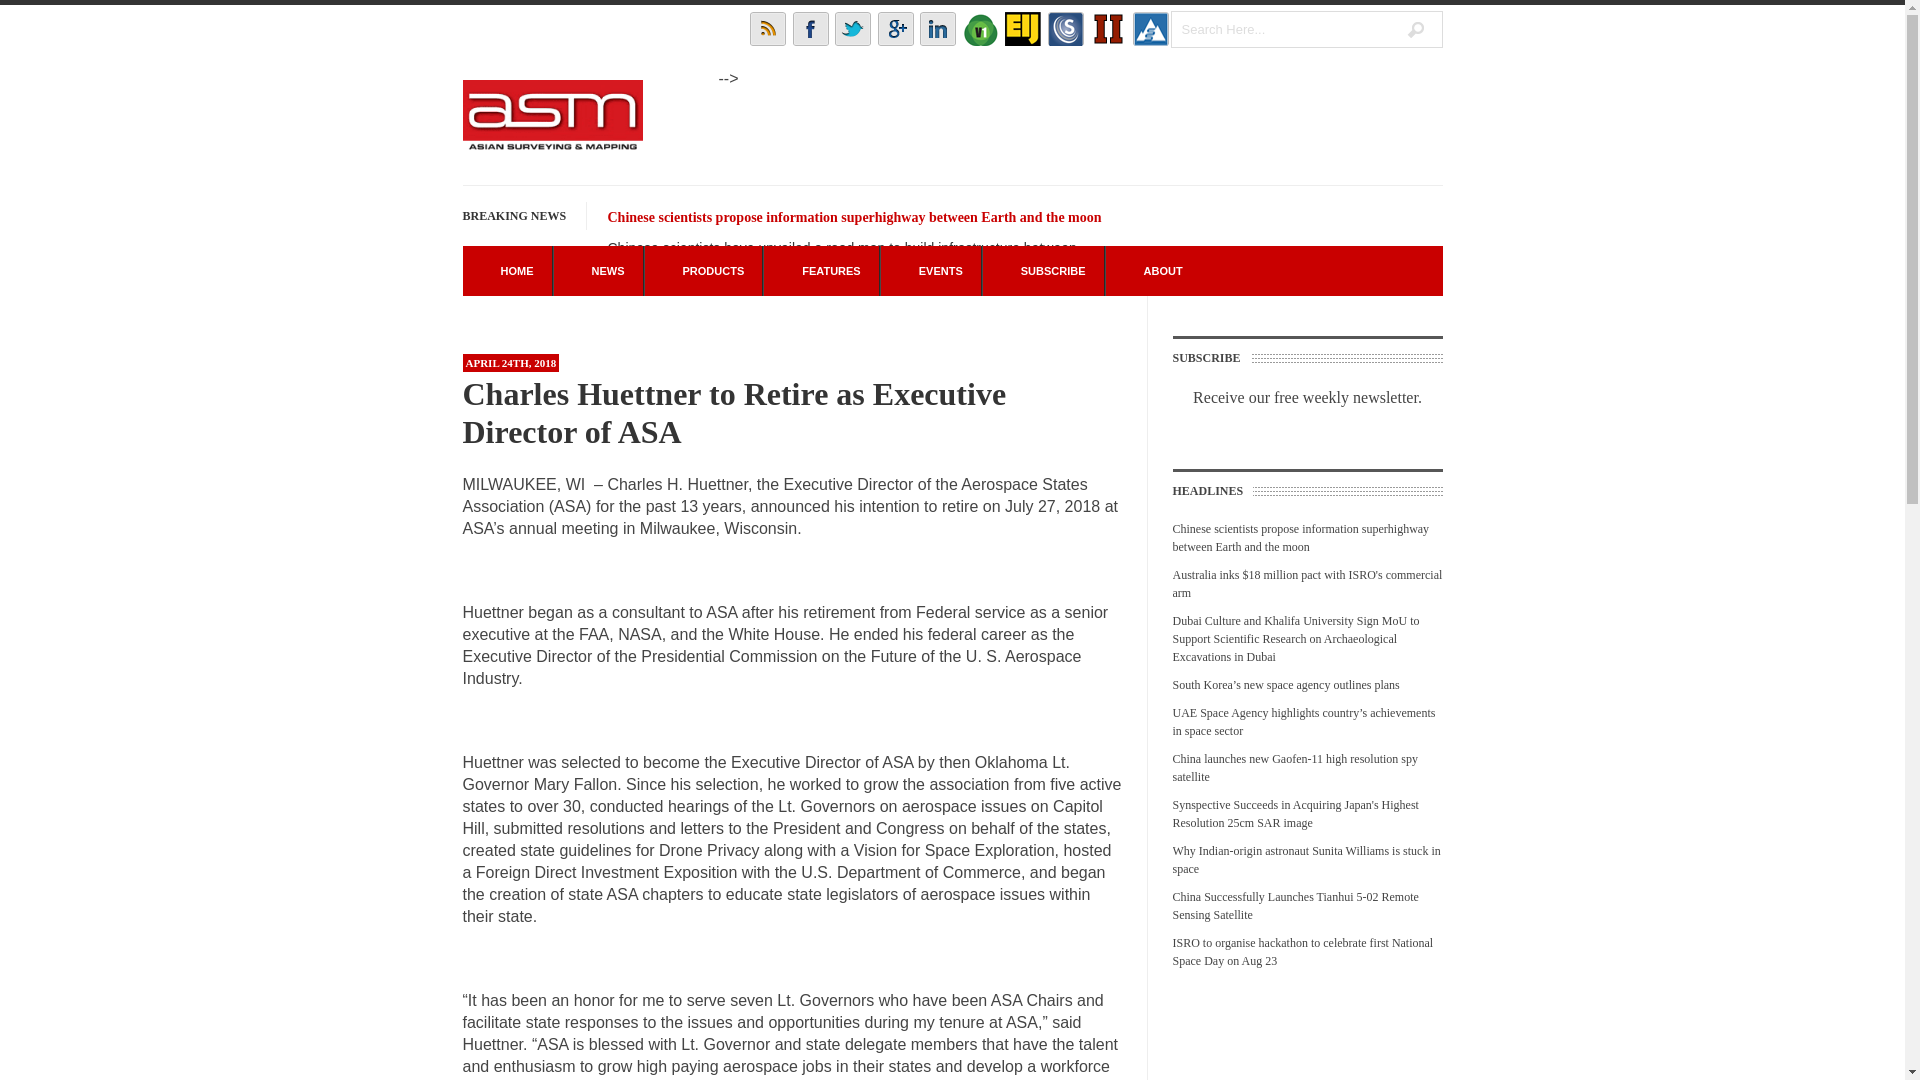 Image resolution: width=1920 pixels, height=1080 pixels. What do you see at coordinates (1152, 270) in the screenshot?
I see `ABOUT` at bounding box center [1152, 270].